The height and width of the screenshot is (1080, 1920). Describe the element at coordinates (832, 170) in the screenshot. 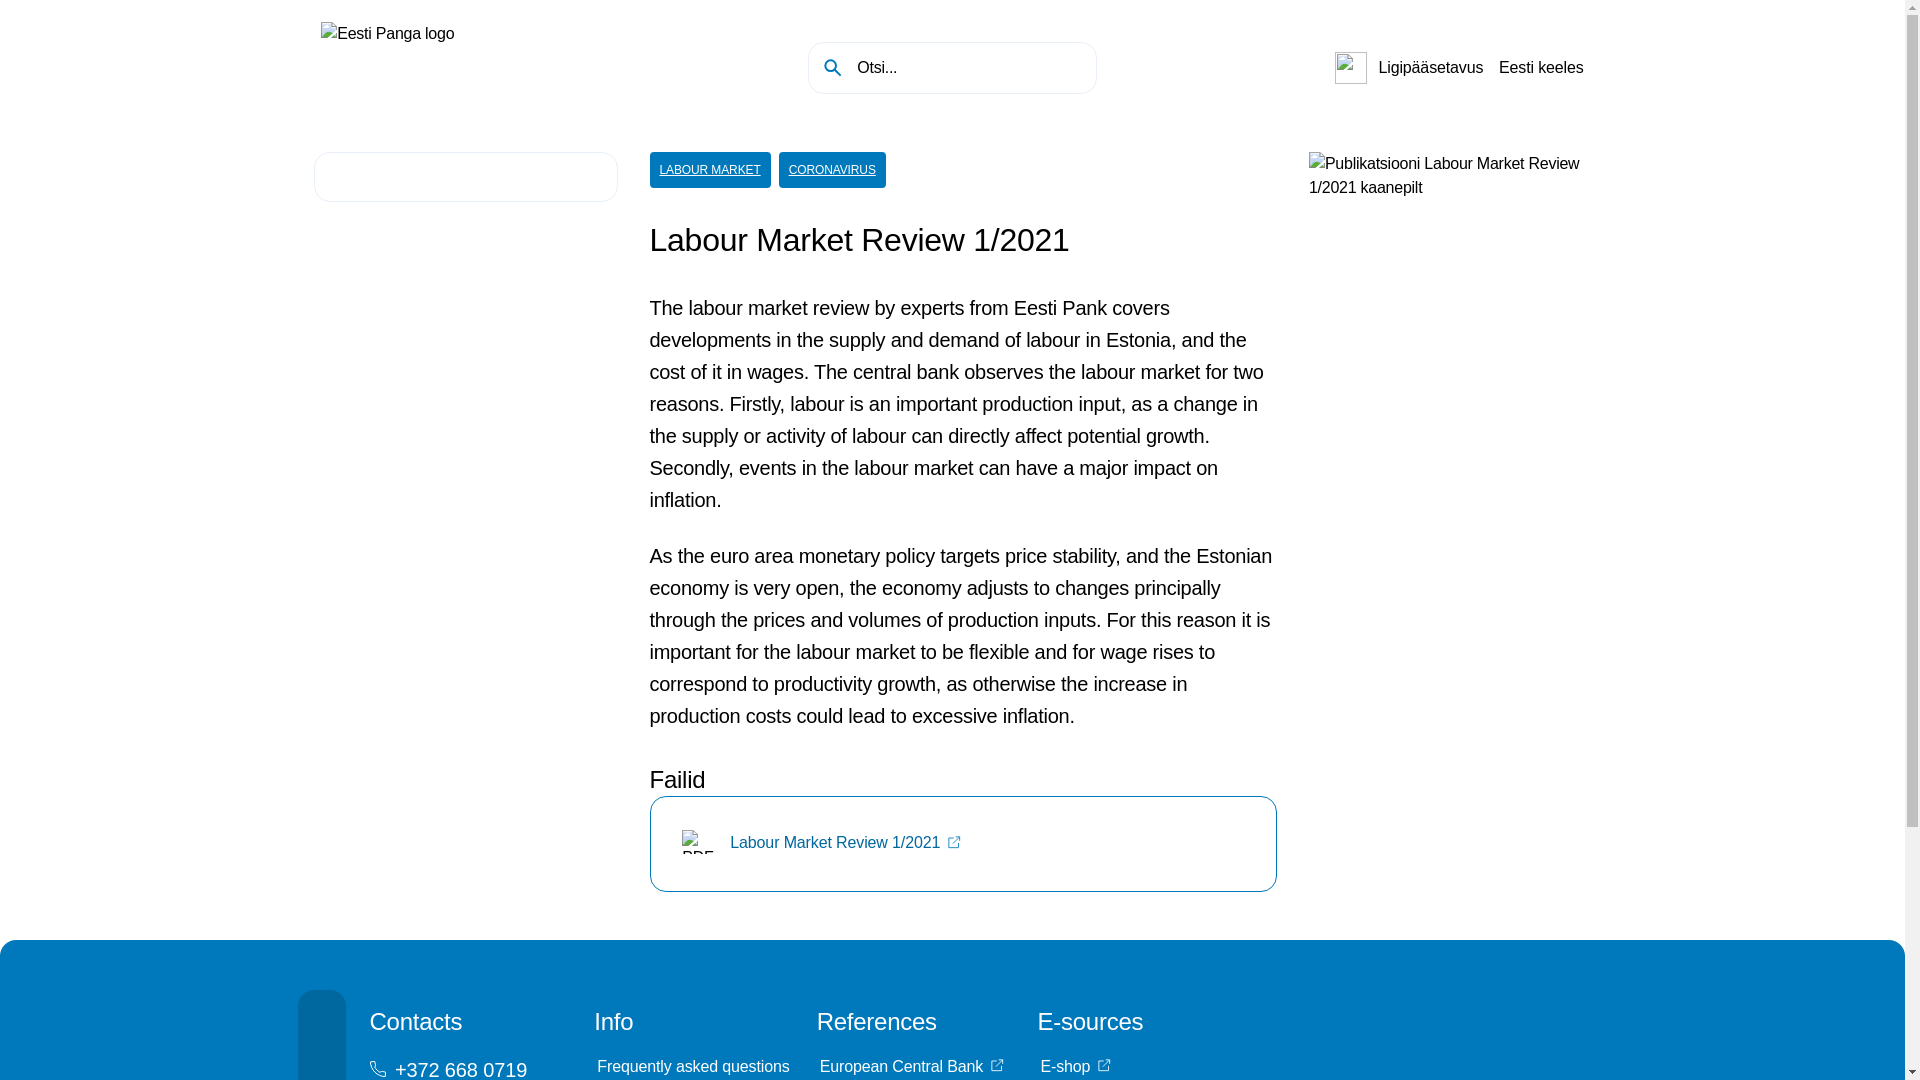

I see `CORONAVIRUS` at that location.